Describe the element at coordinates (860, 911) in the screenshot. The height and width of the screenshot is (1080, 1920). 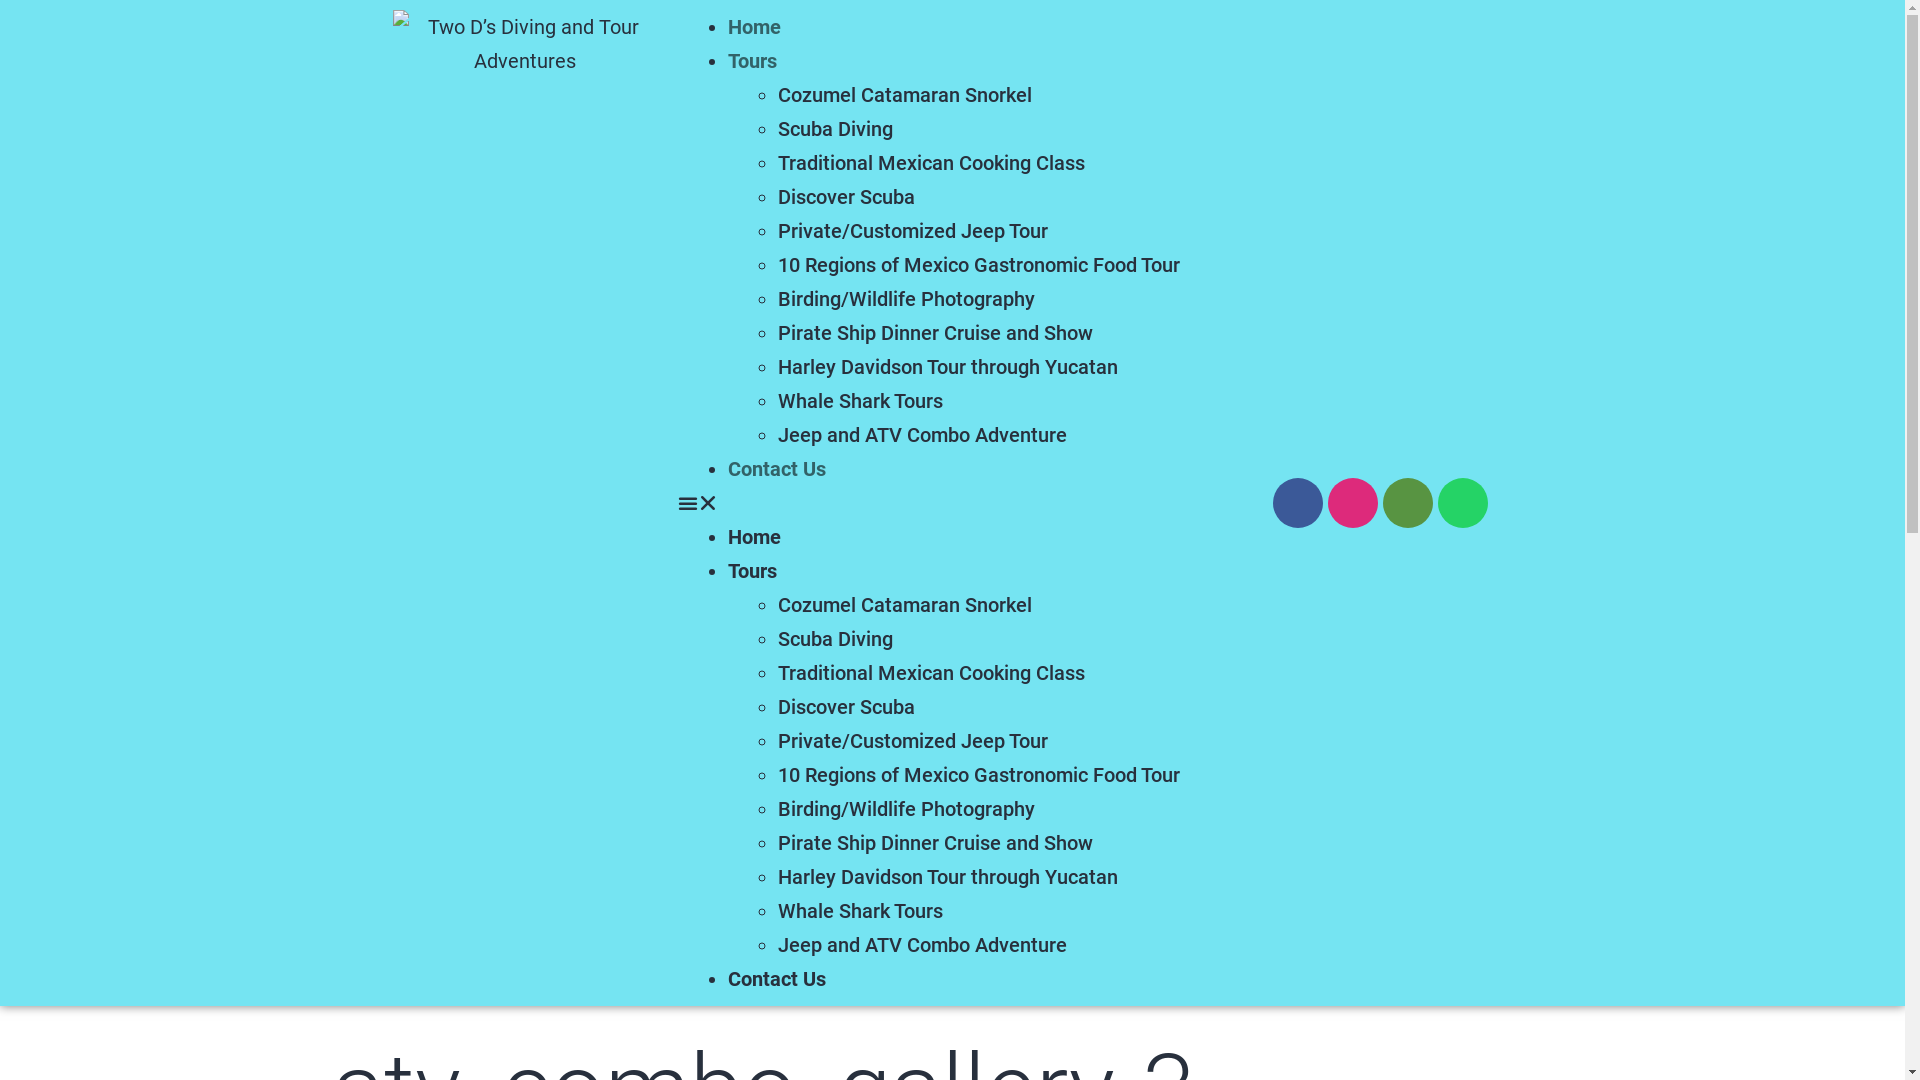
I see `Whale Shark Tours` at that location.